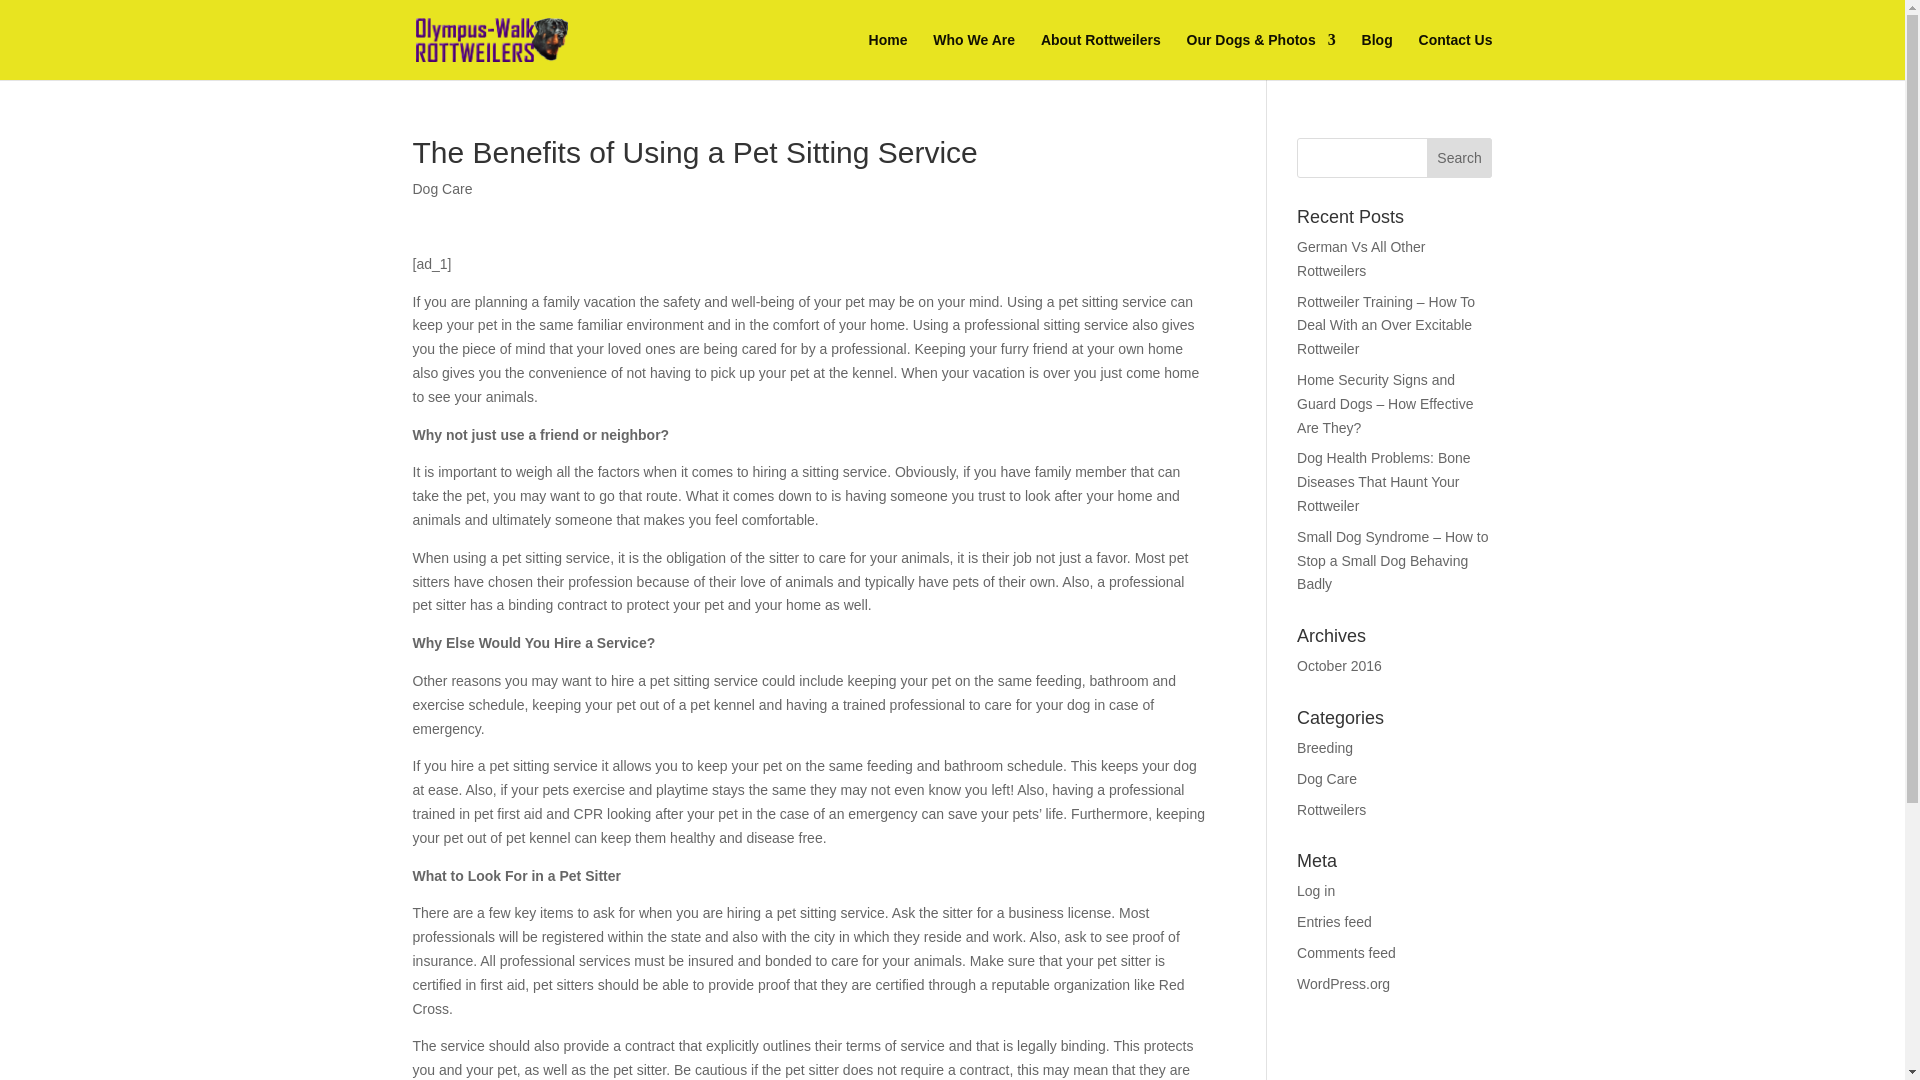 This screenshot has height=1080, width=1920. Describe the element at coordinates (1325, 748) in the screenshot. I see `Breeding` at that location.